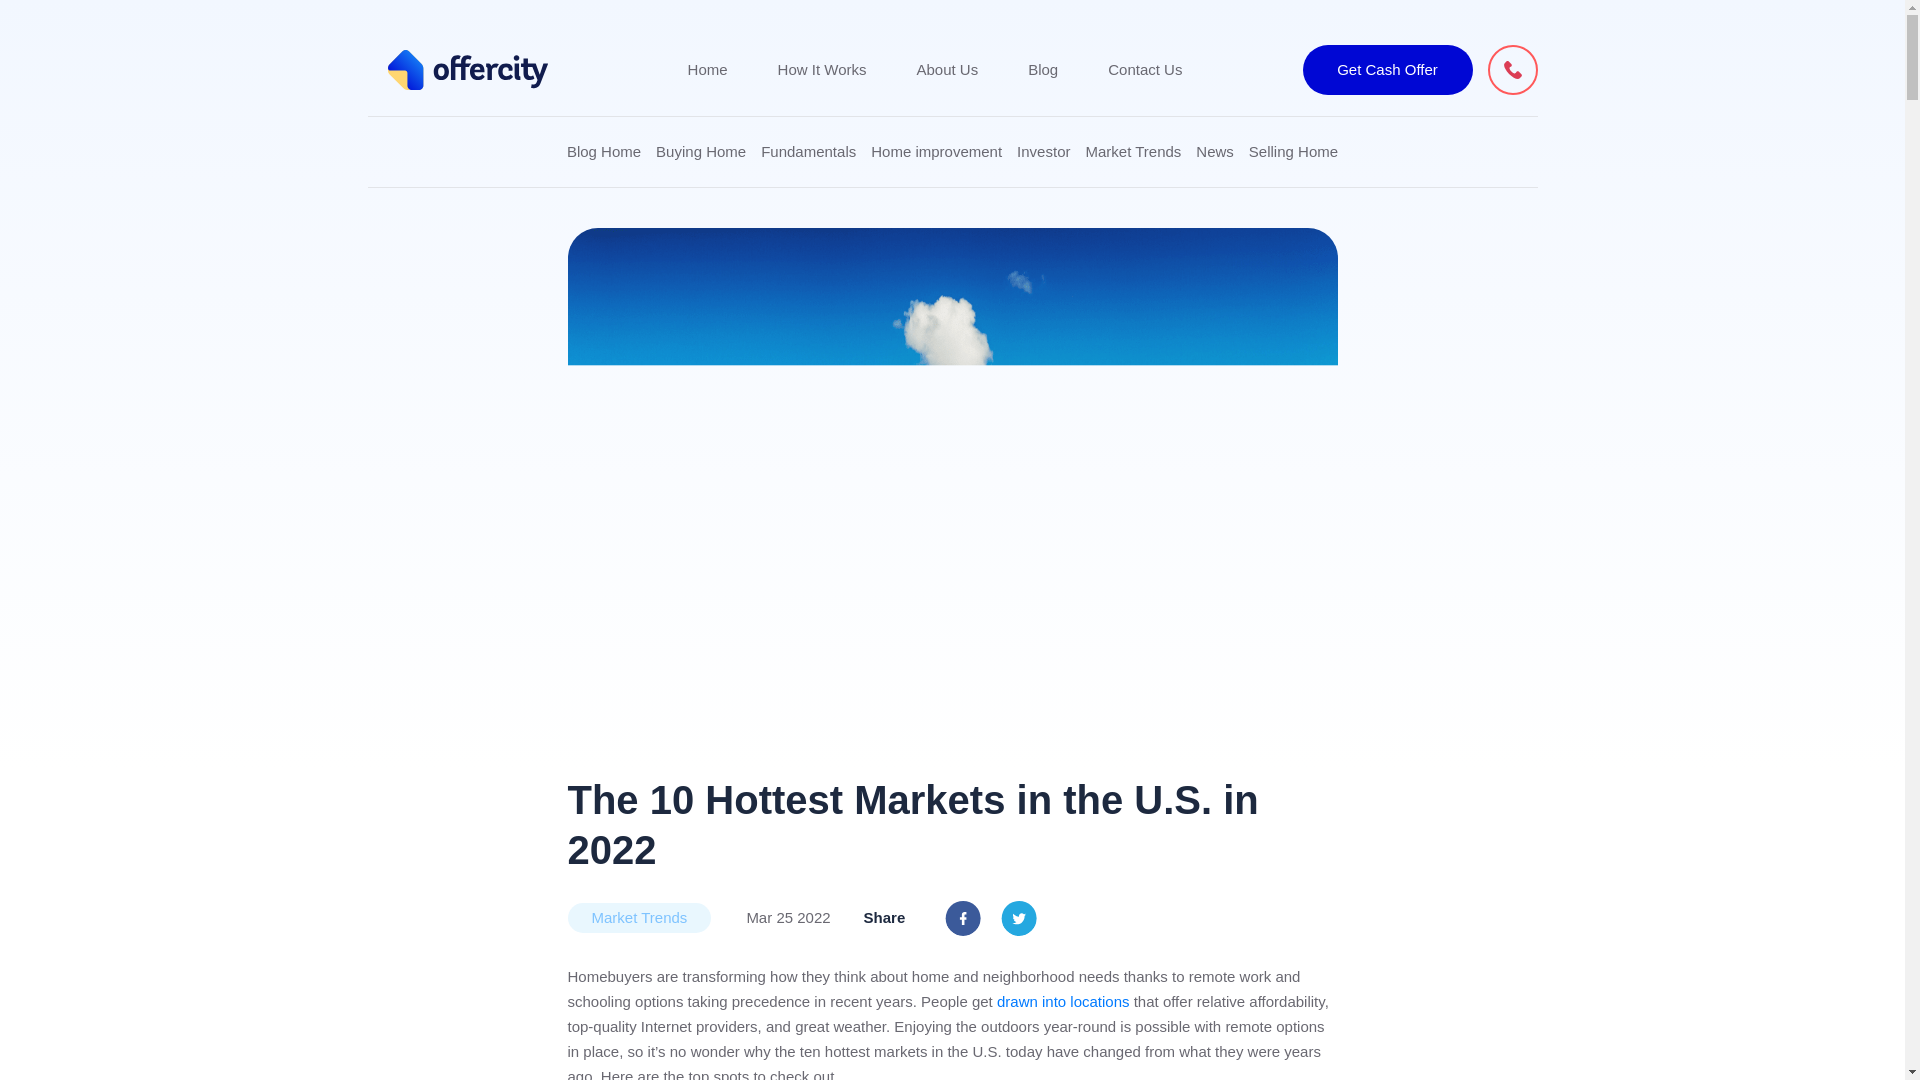 The height and width of the screenshot is (1080, 1920). Describe the element at coordinates (701, 151) in the screenshot. I see `Buying Home` at that location.